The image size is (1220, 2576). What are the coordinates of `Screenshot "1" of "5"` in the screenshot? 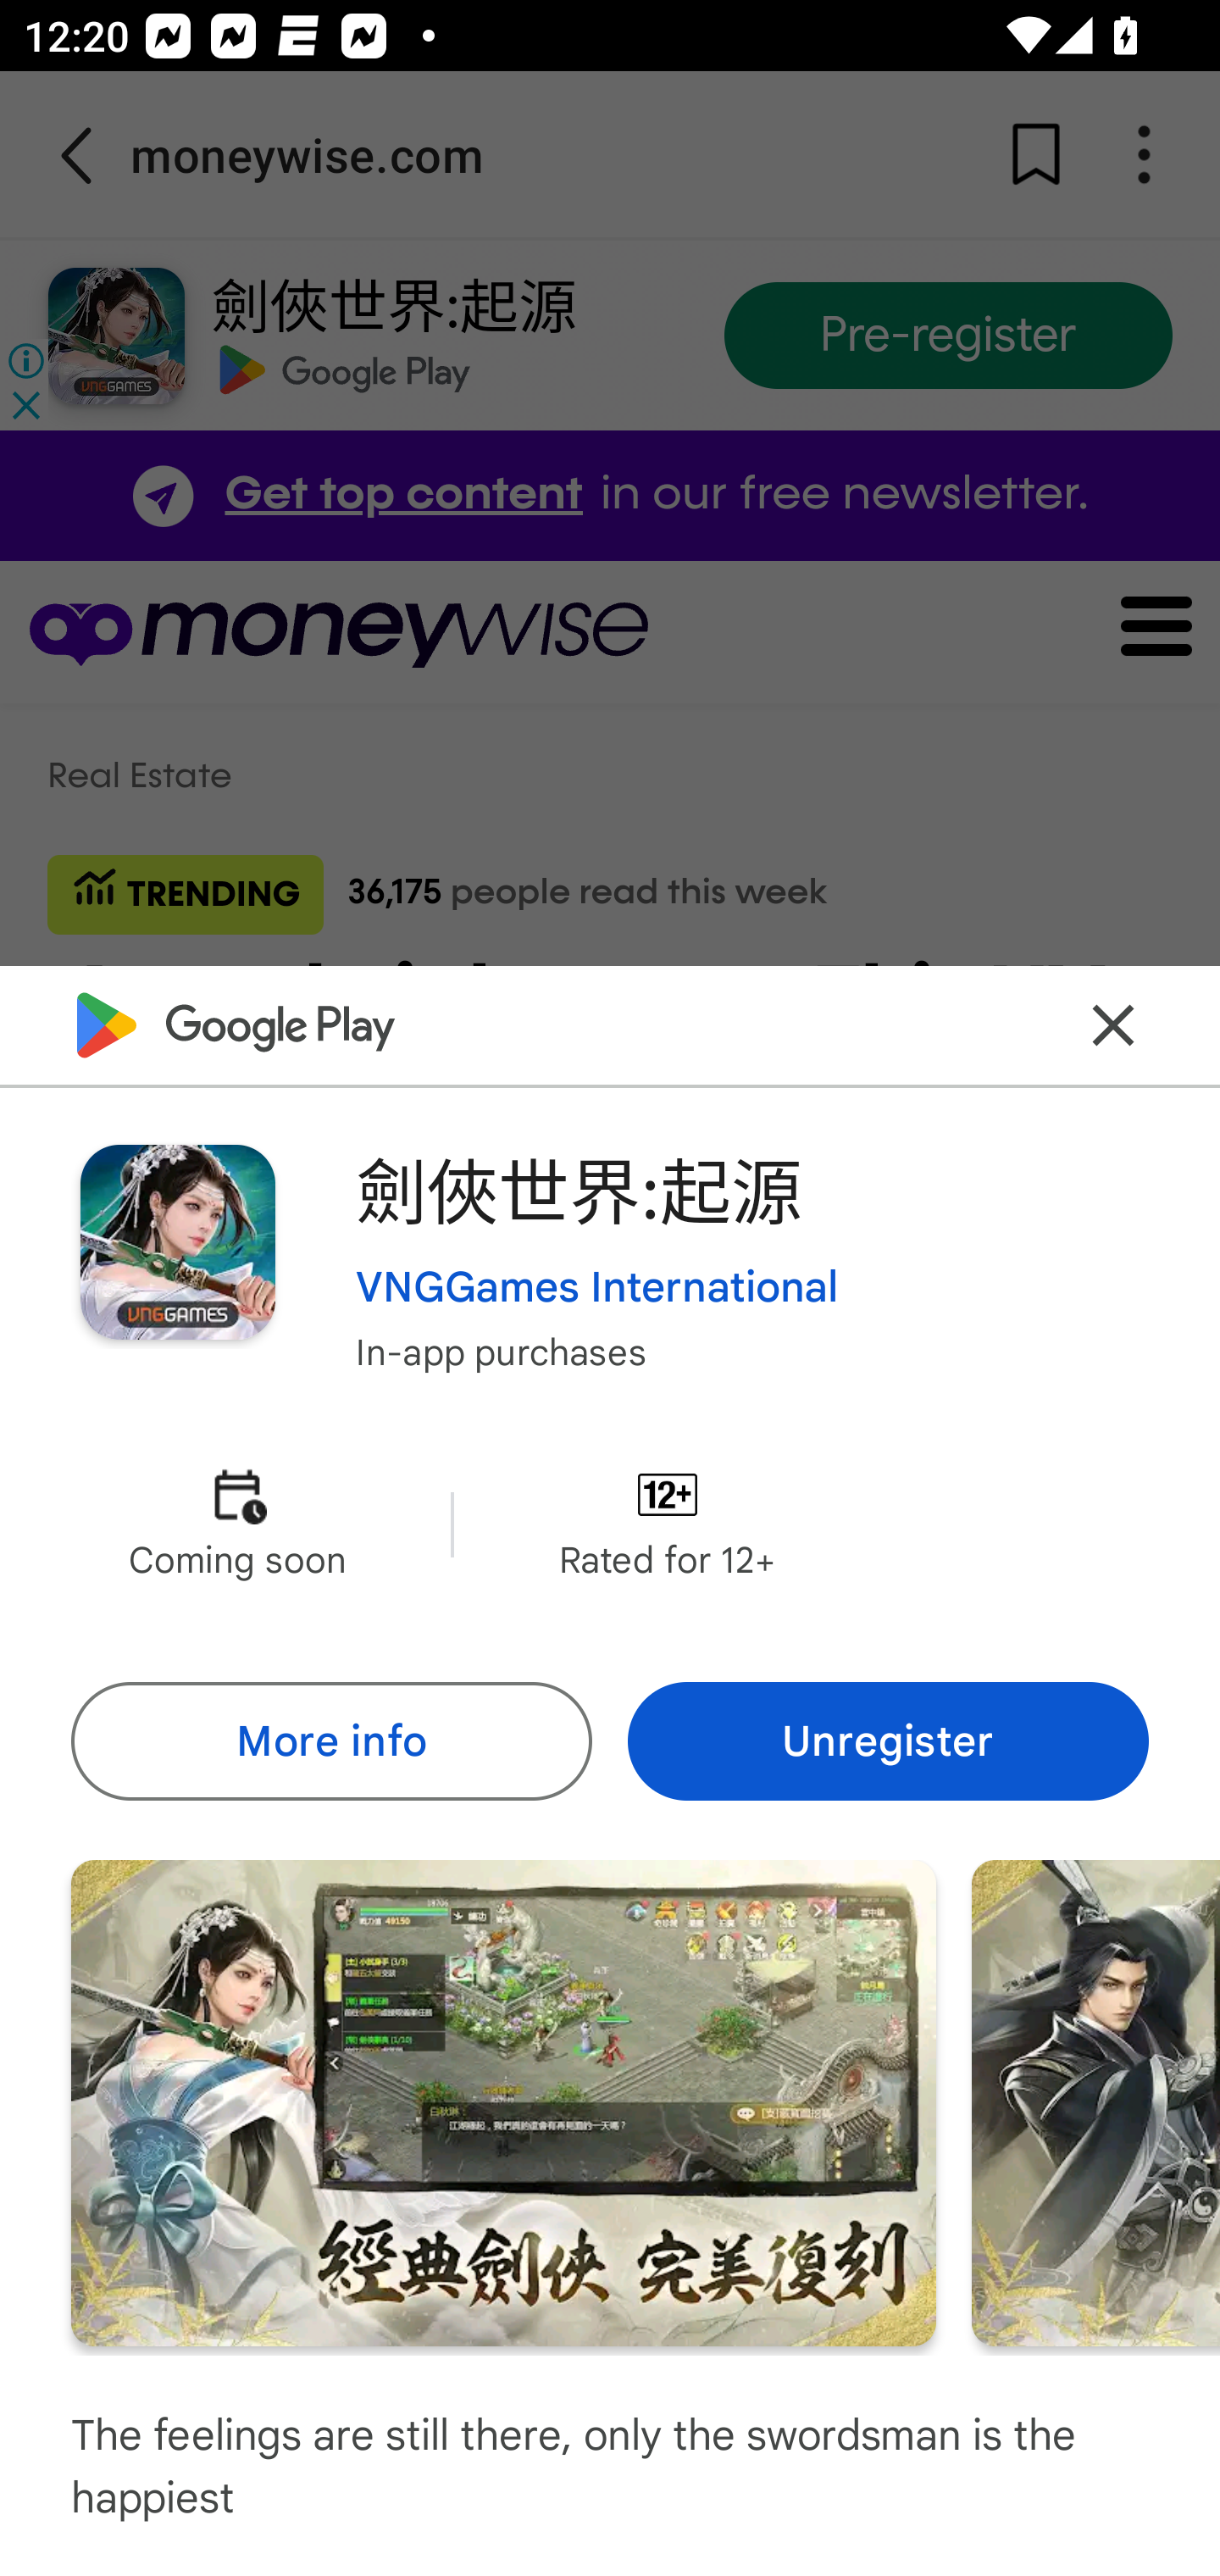 It's located at (503, 2103).